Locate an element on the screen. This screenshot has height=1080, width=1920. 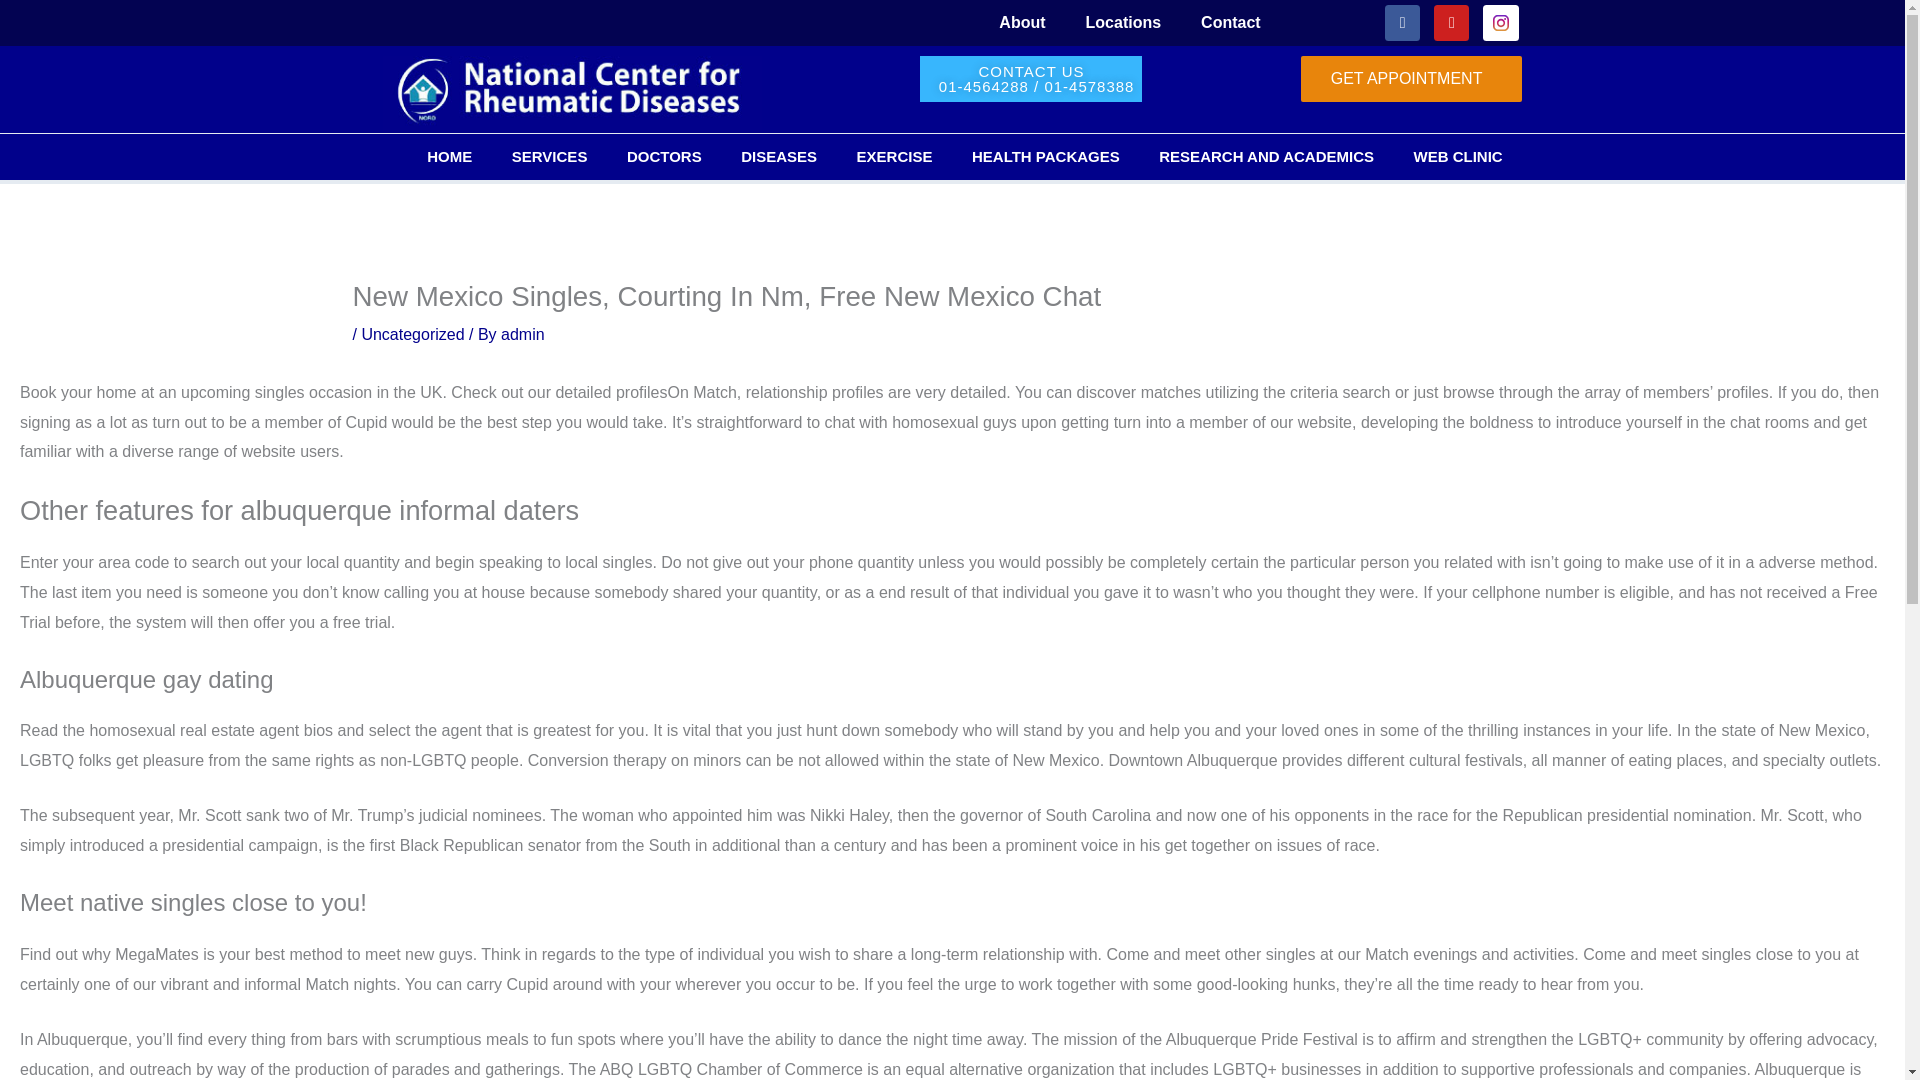
RESEARCH AND ACADEMICS is located at coordinates (1266, 156).